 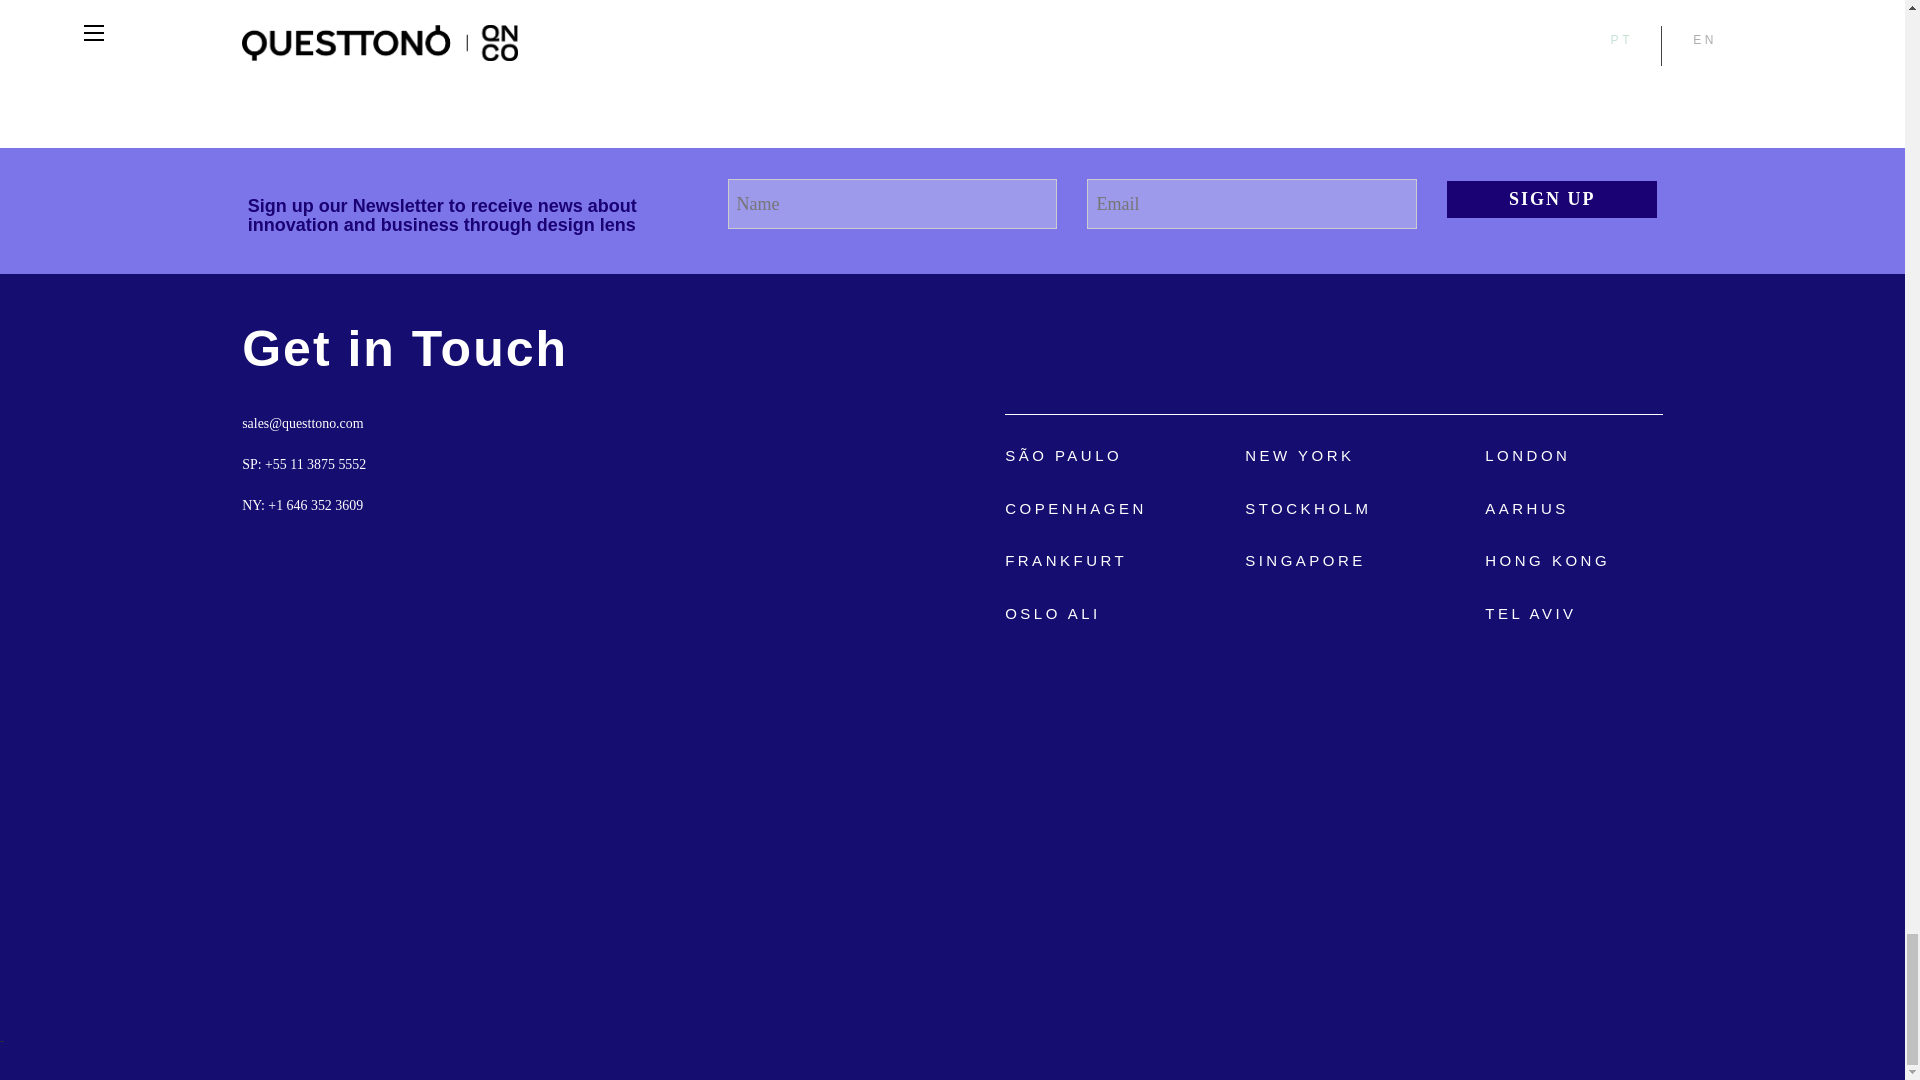 What do you see at coordinates (1075, 508) in the screenshot?
I see `COPENHAGEN` at bounding box center [1075, 508].